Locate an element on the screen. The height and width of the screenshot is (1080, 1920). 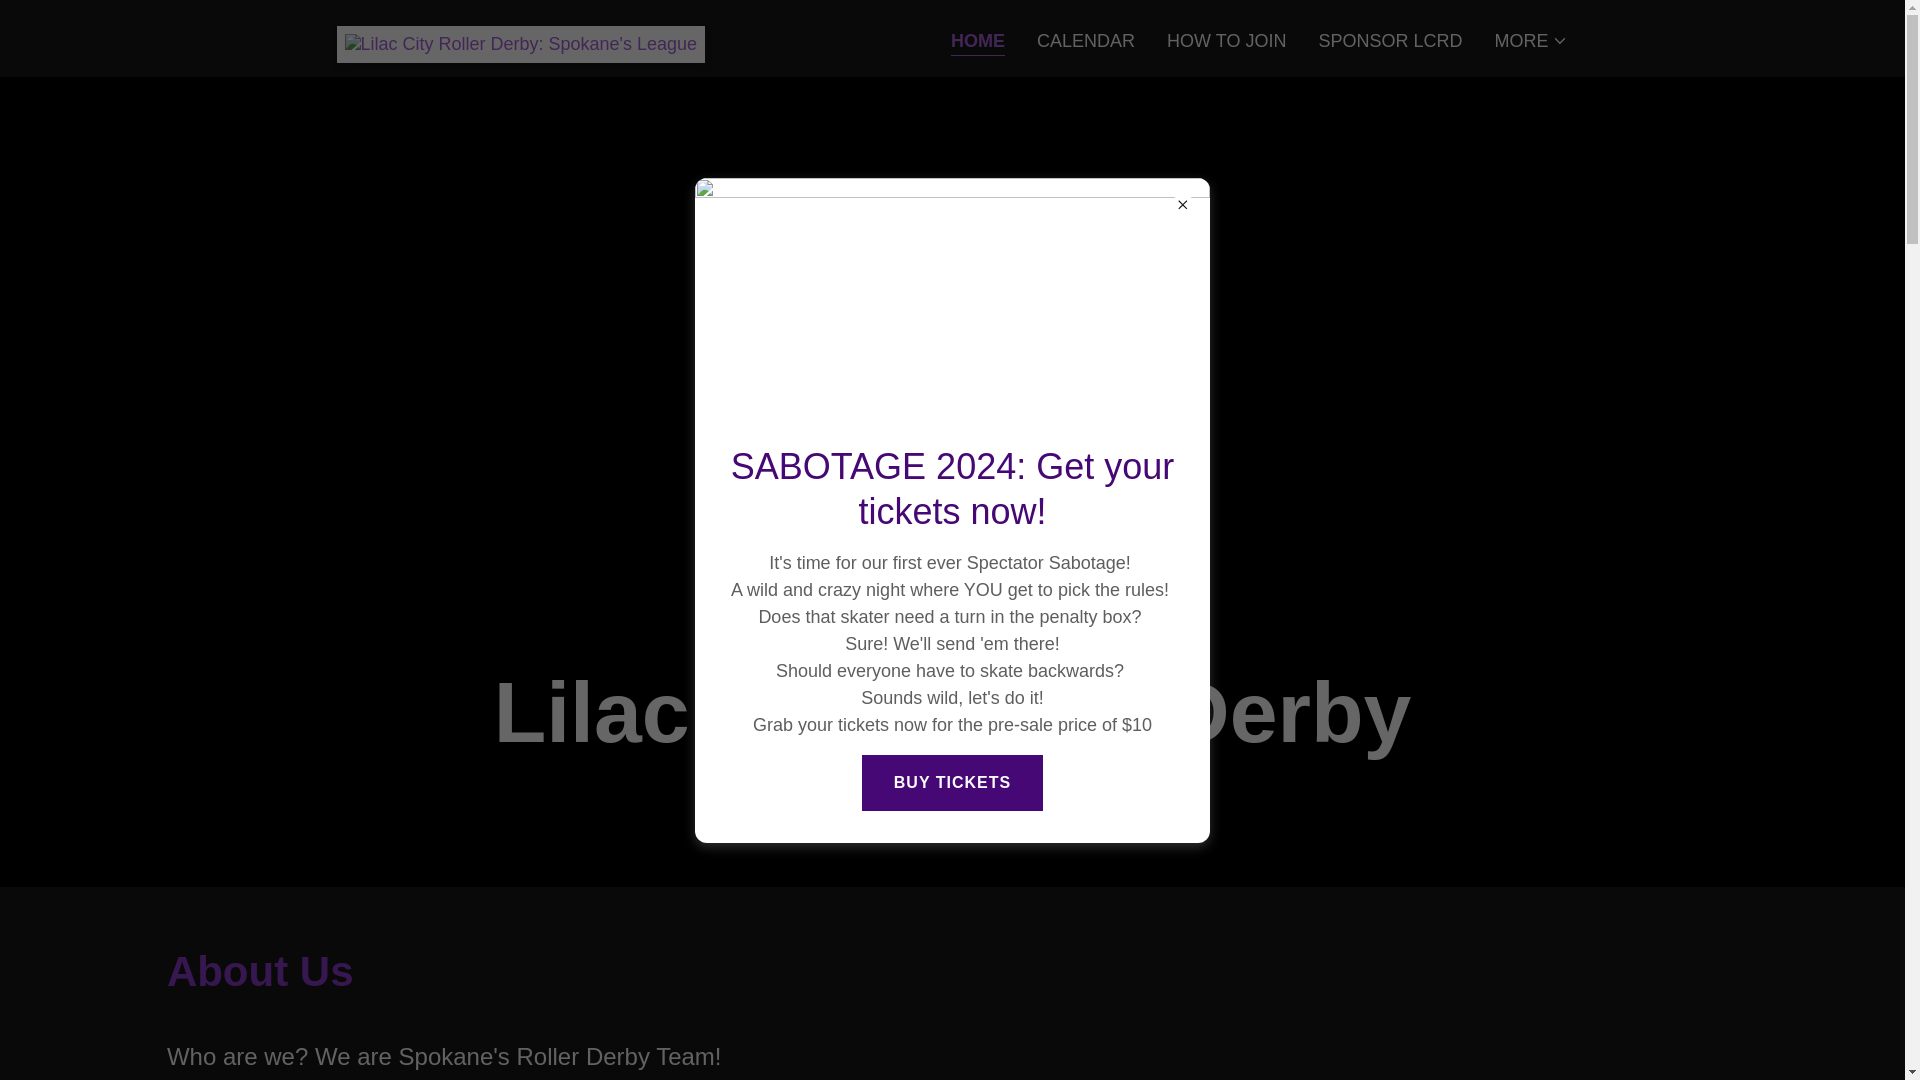
HOW TO JOIN is located at coordinates (1226, 40).